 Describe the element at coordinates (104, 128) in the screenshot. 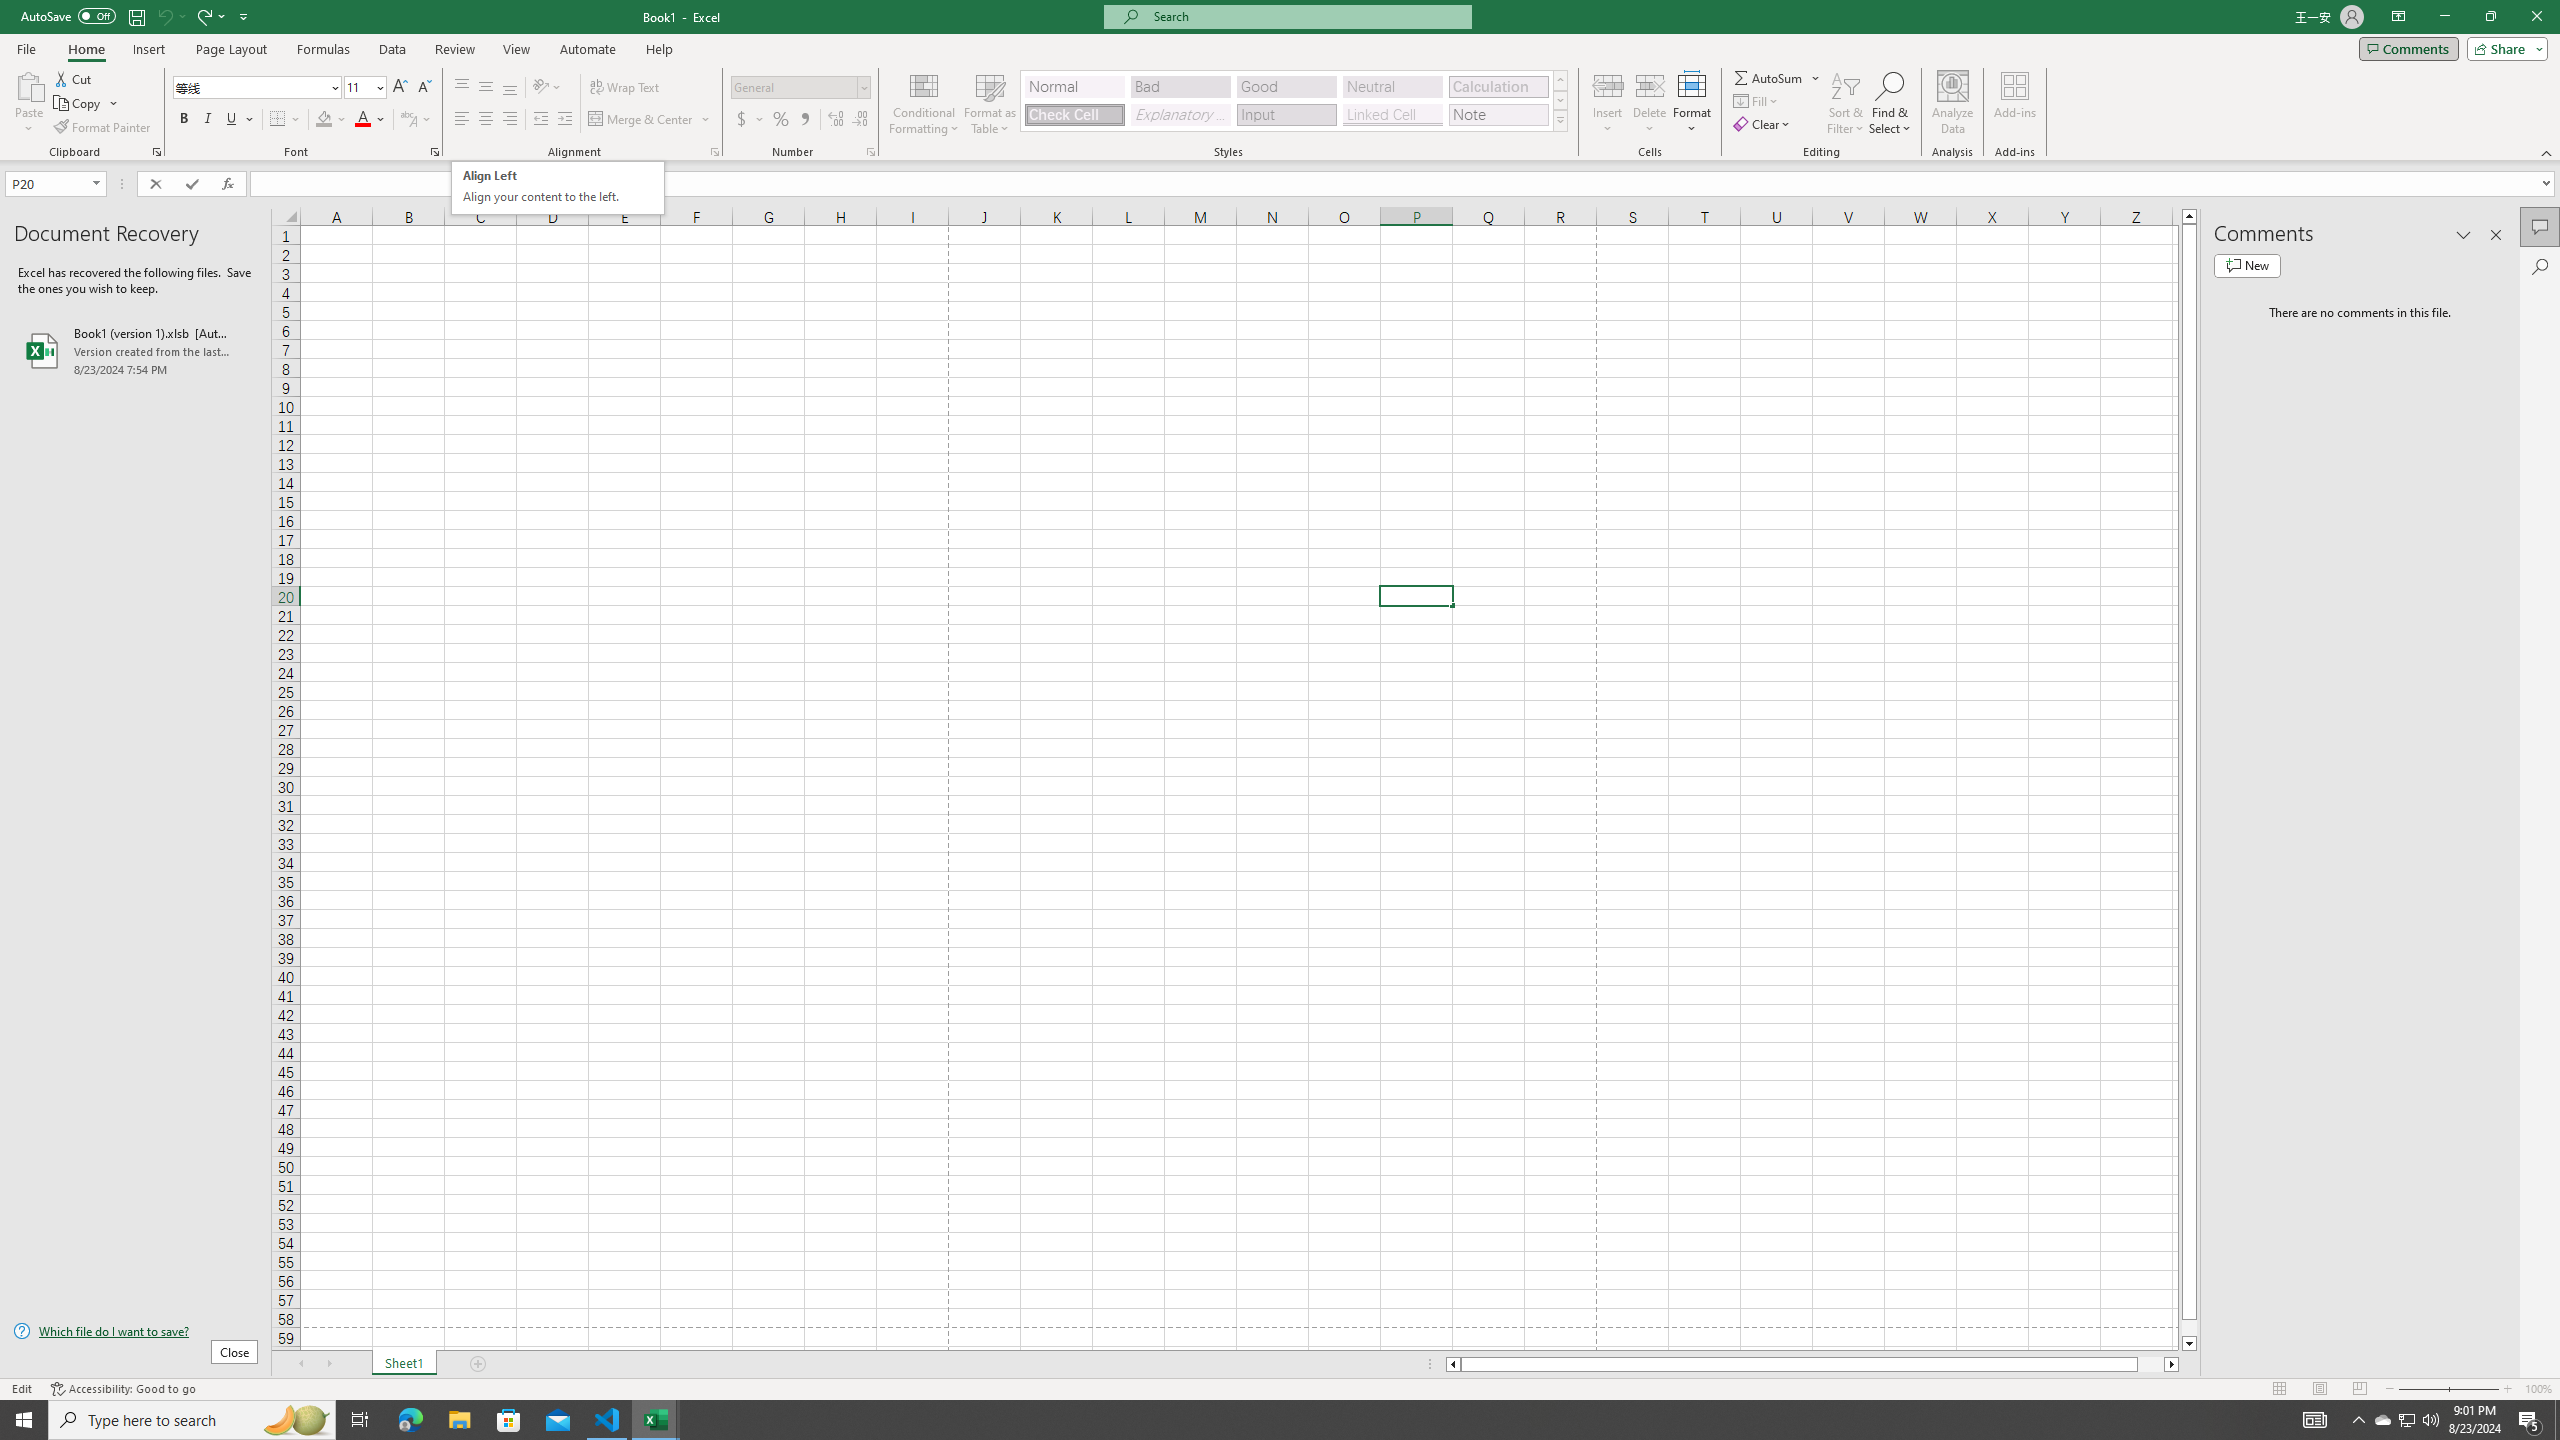

I see `Format Painter` at that location.